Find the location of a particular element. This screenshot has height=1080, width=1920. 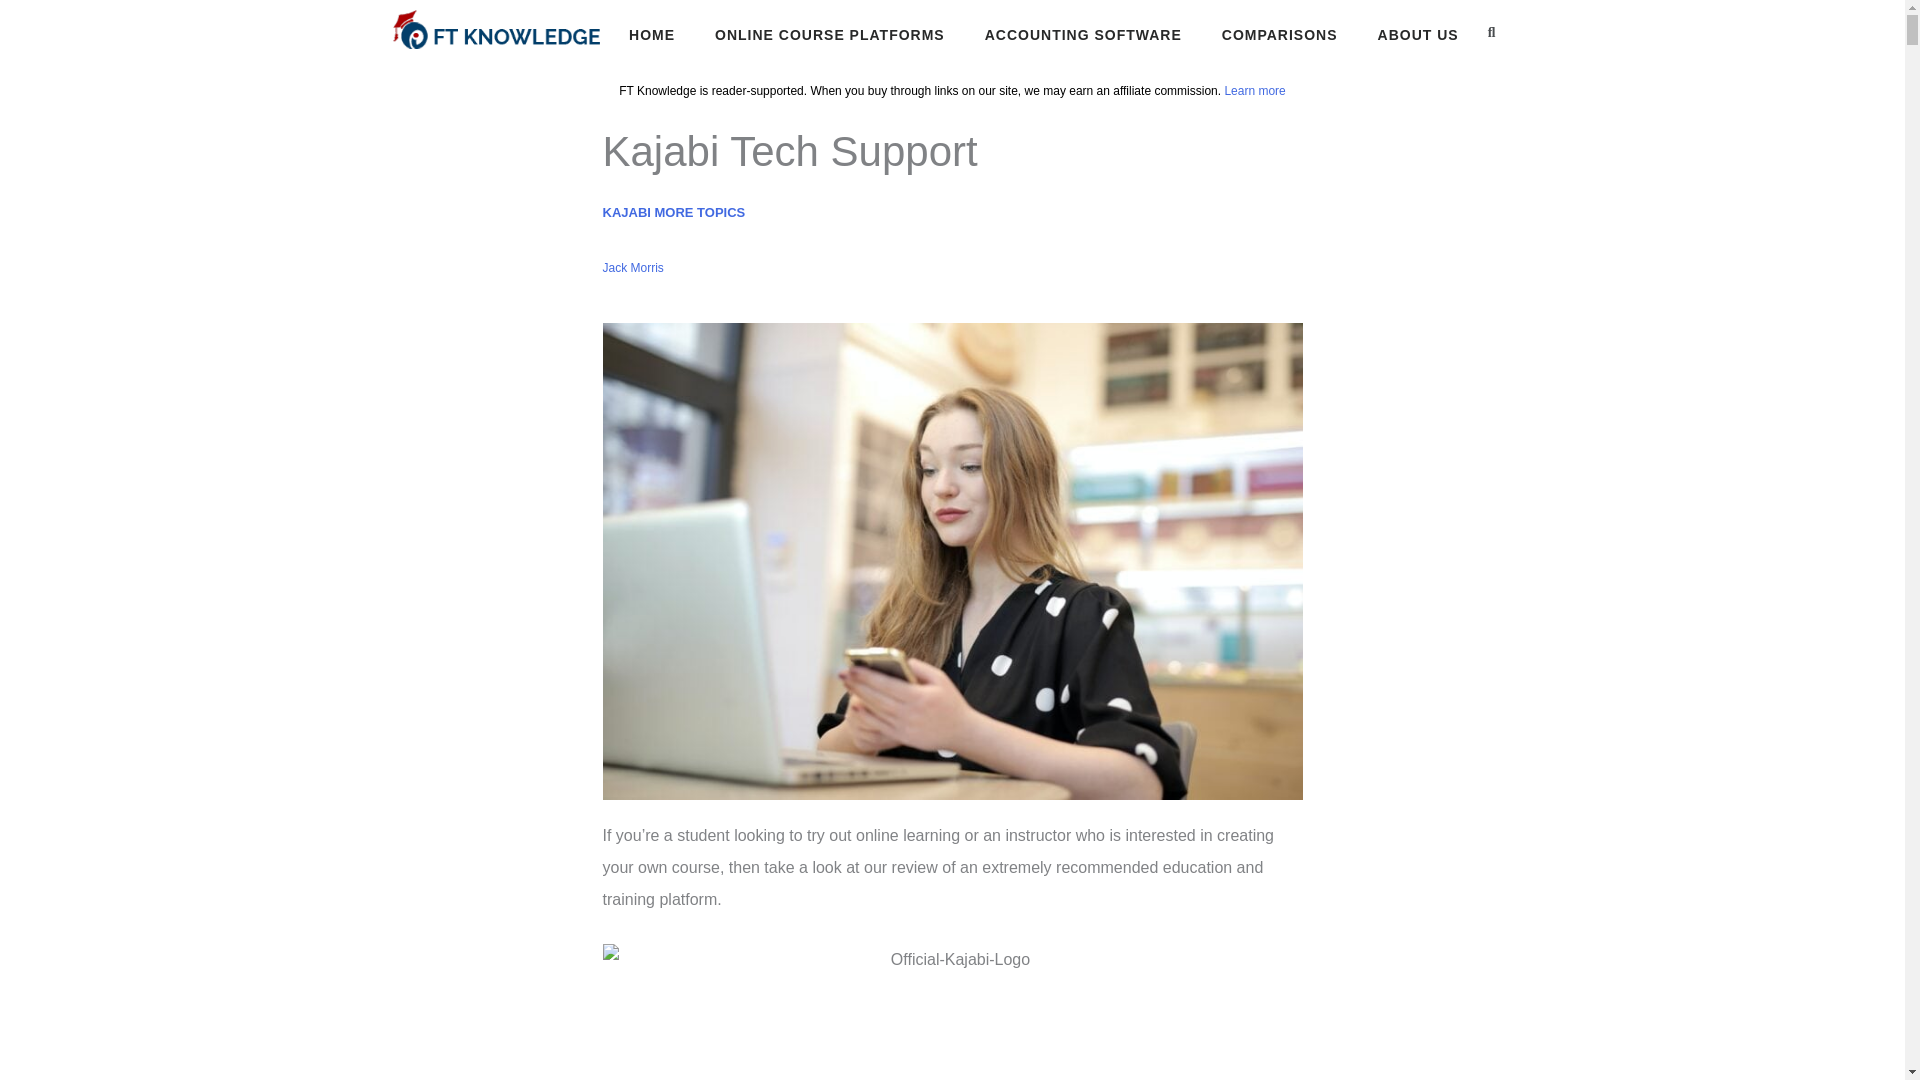

Jack Morris is located at coordinates (632, 268).